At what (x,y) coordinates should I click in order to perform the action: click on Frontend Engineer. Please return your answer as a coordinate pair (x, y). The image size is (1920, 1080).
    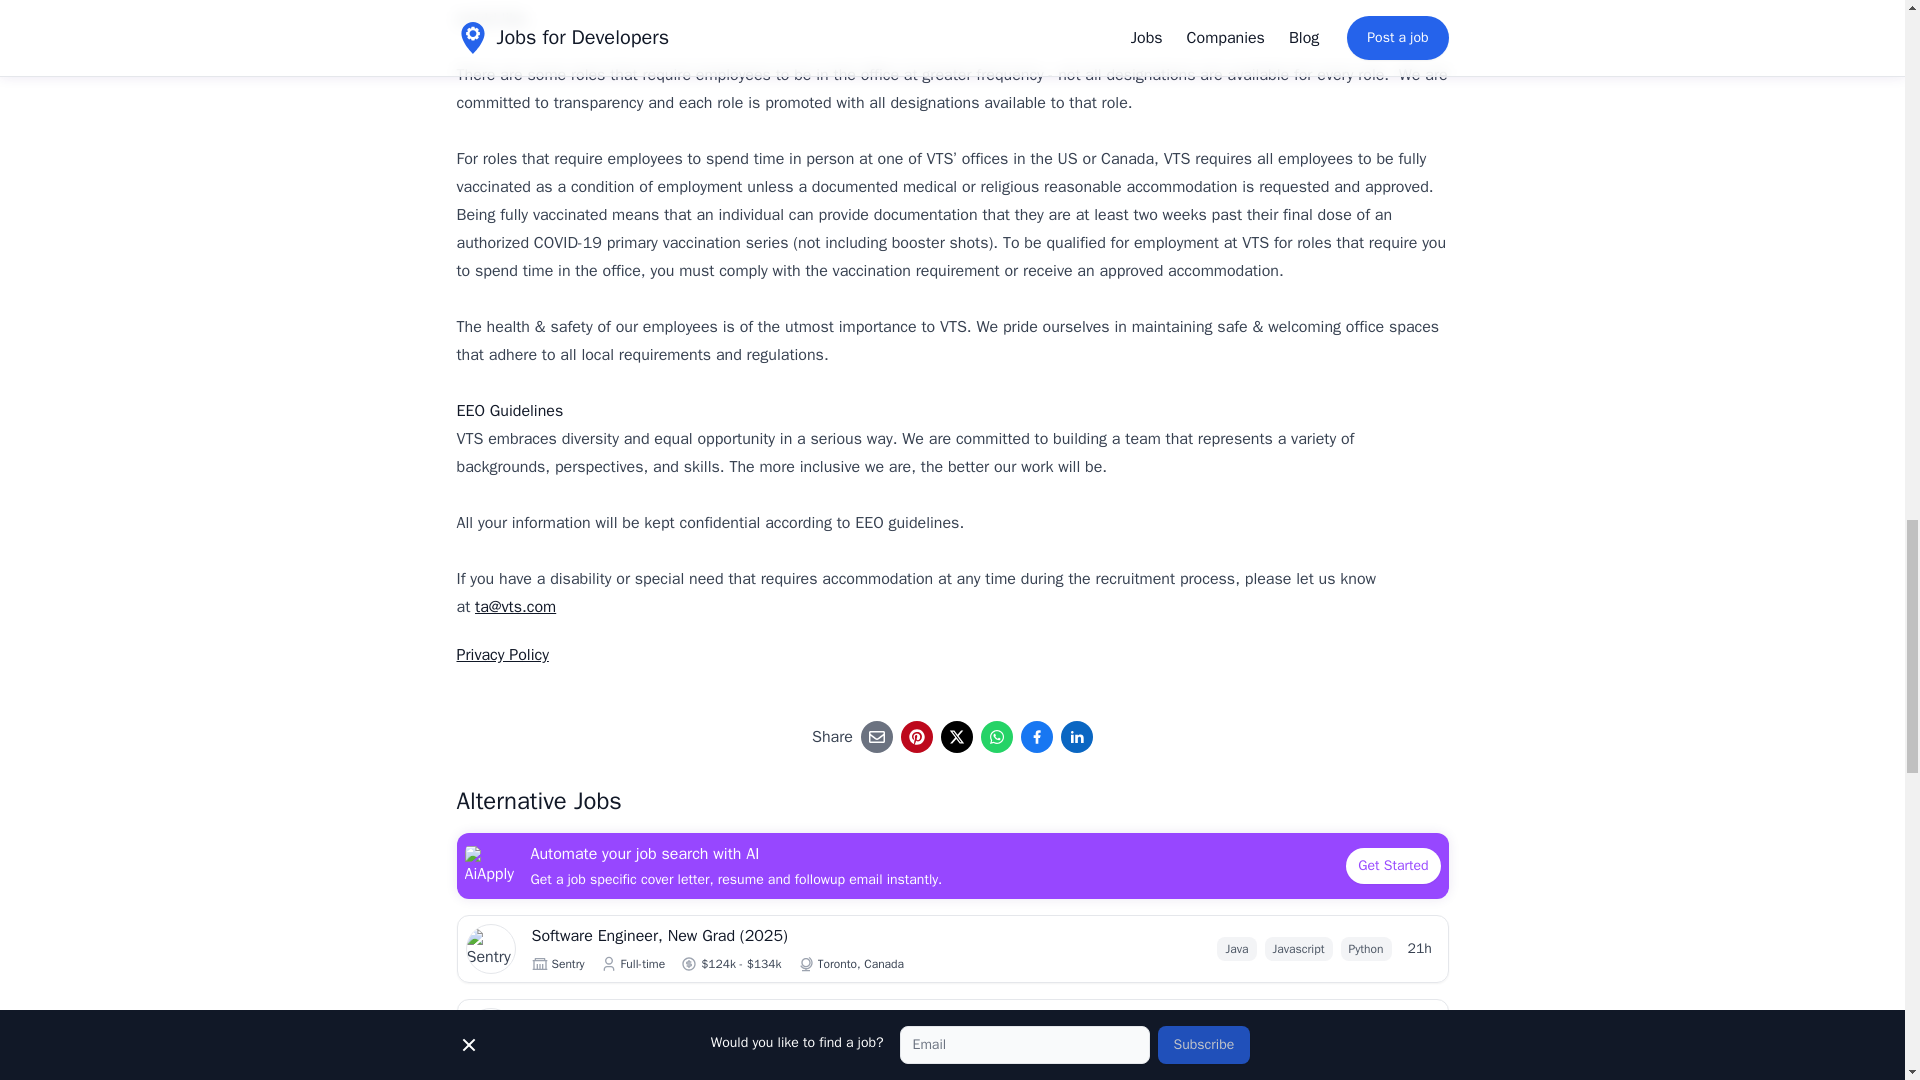
    Looking at the image, I should click on (782, 1020).